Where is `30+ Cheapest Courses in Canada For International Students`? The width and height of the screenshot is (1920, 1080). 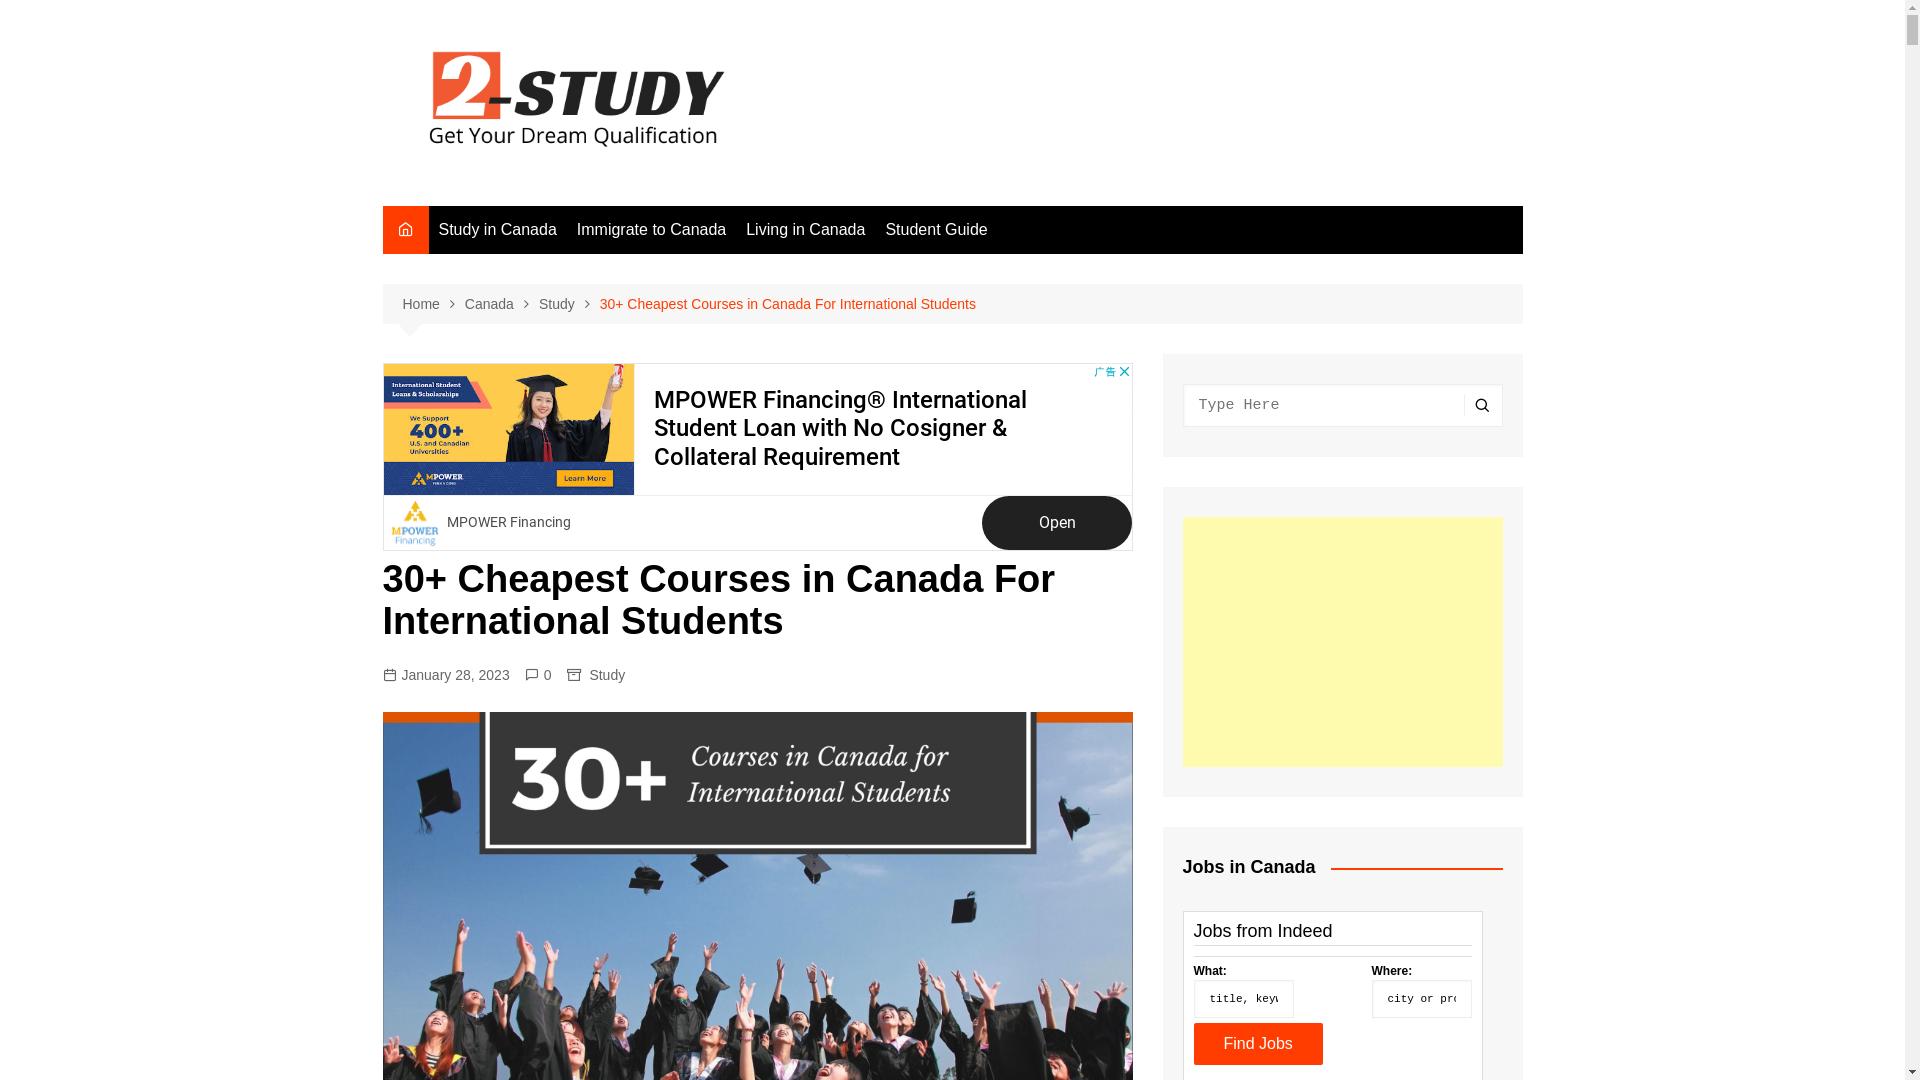 30+ Cheapest Courses in Canada For International Students is located at coordinates (788, 304).